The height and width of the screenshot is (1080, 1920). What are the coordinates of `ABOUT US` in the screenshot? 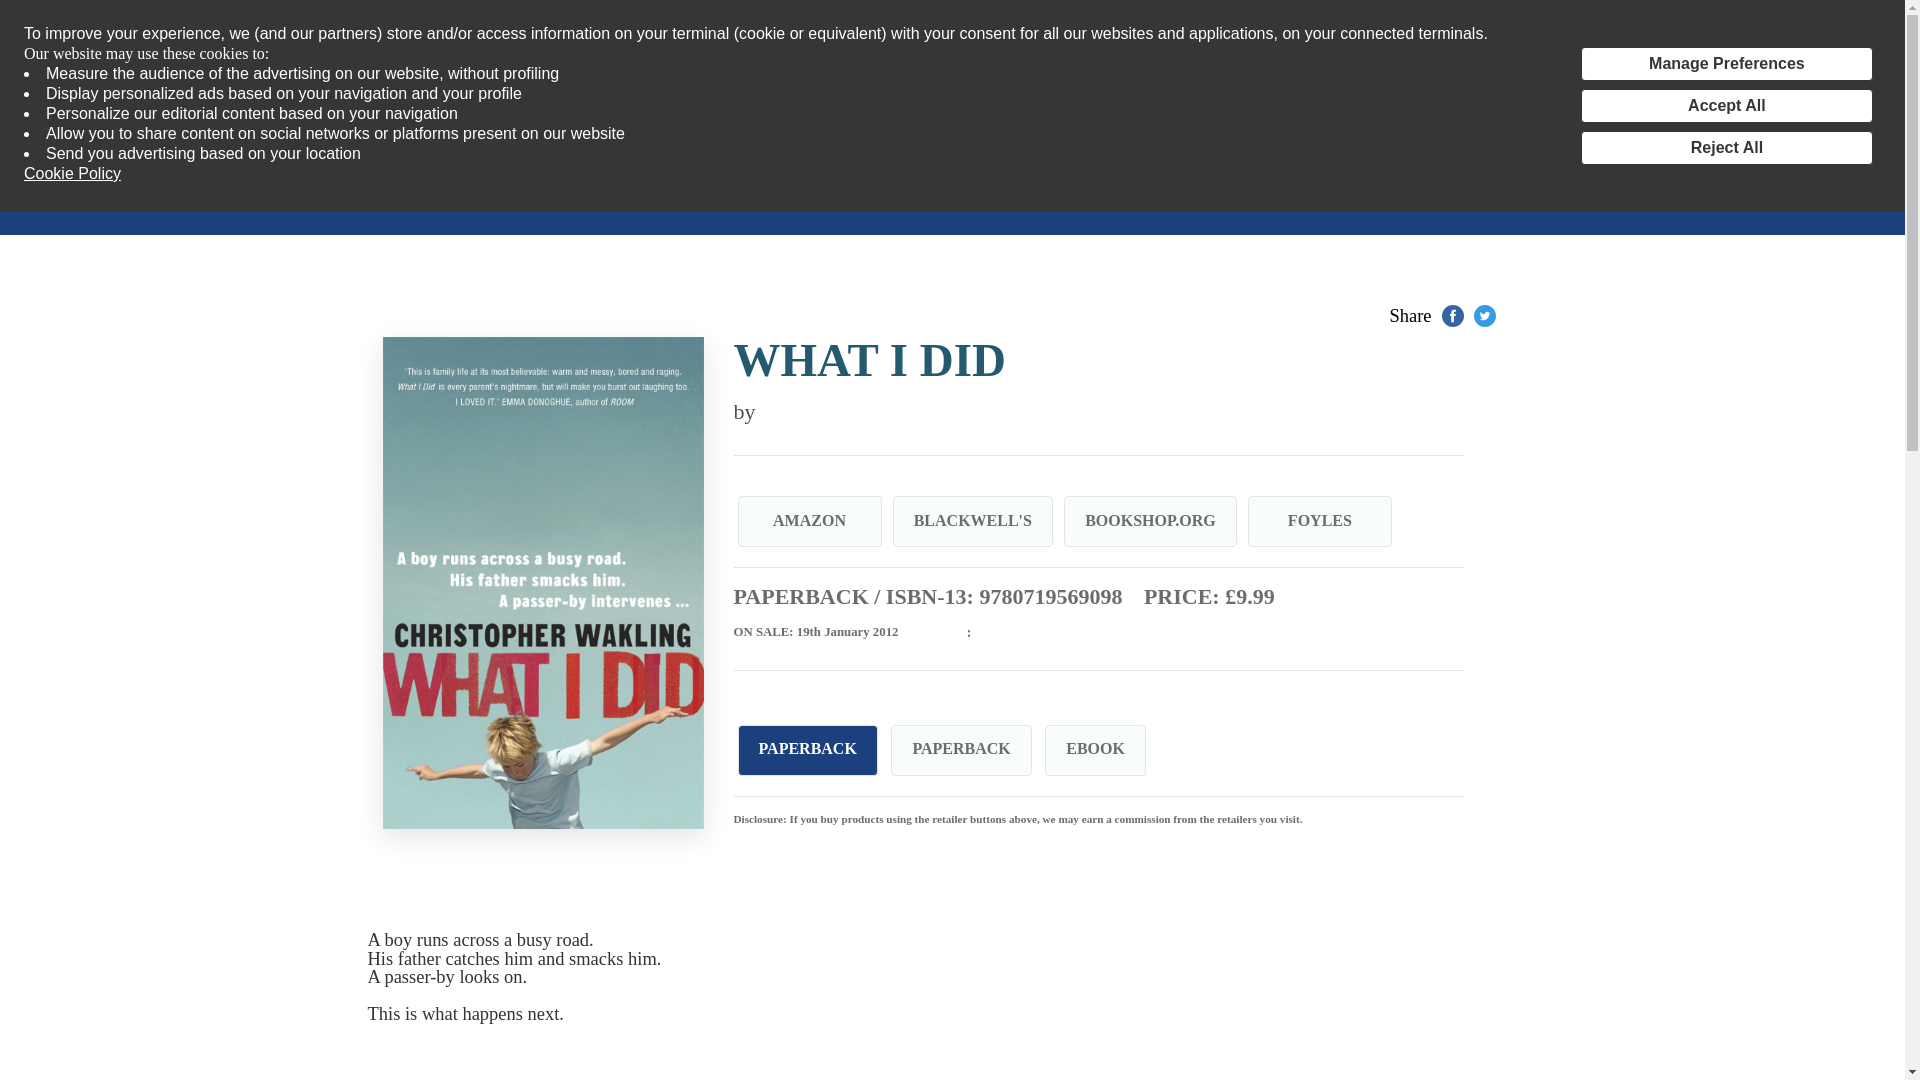 It's located at (714, 197).